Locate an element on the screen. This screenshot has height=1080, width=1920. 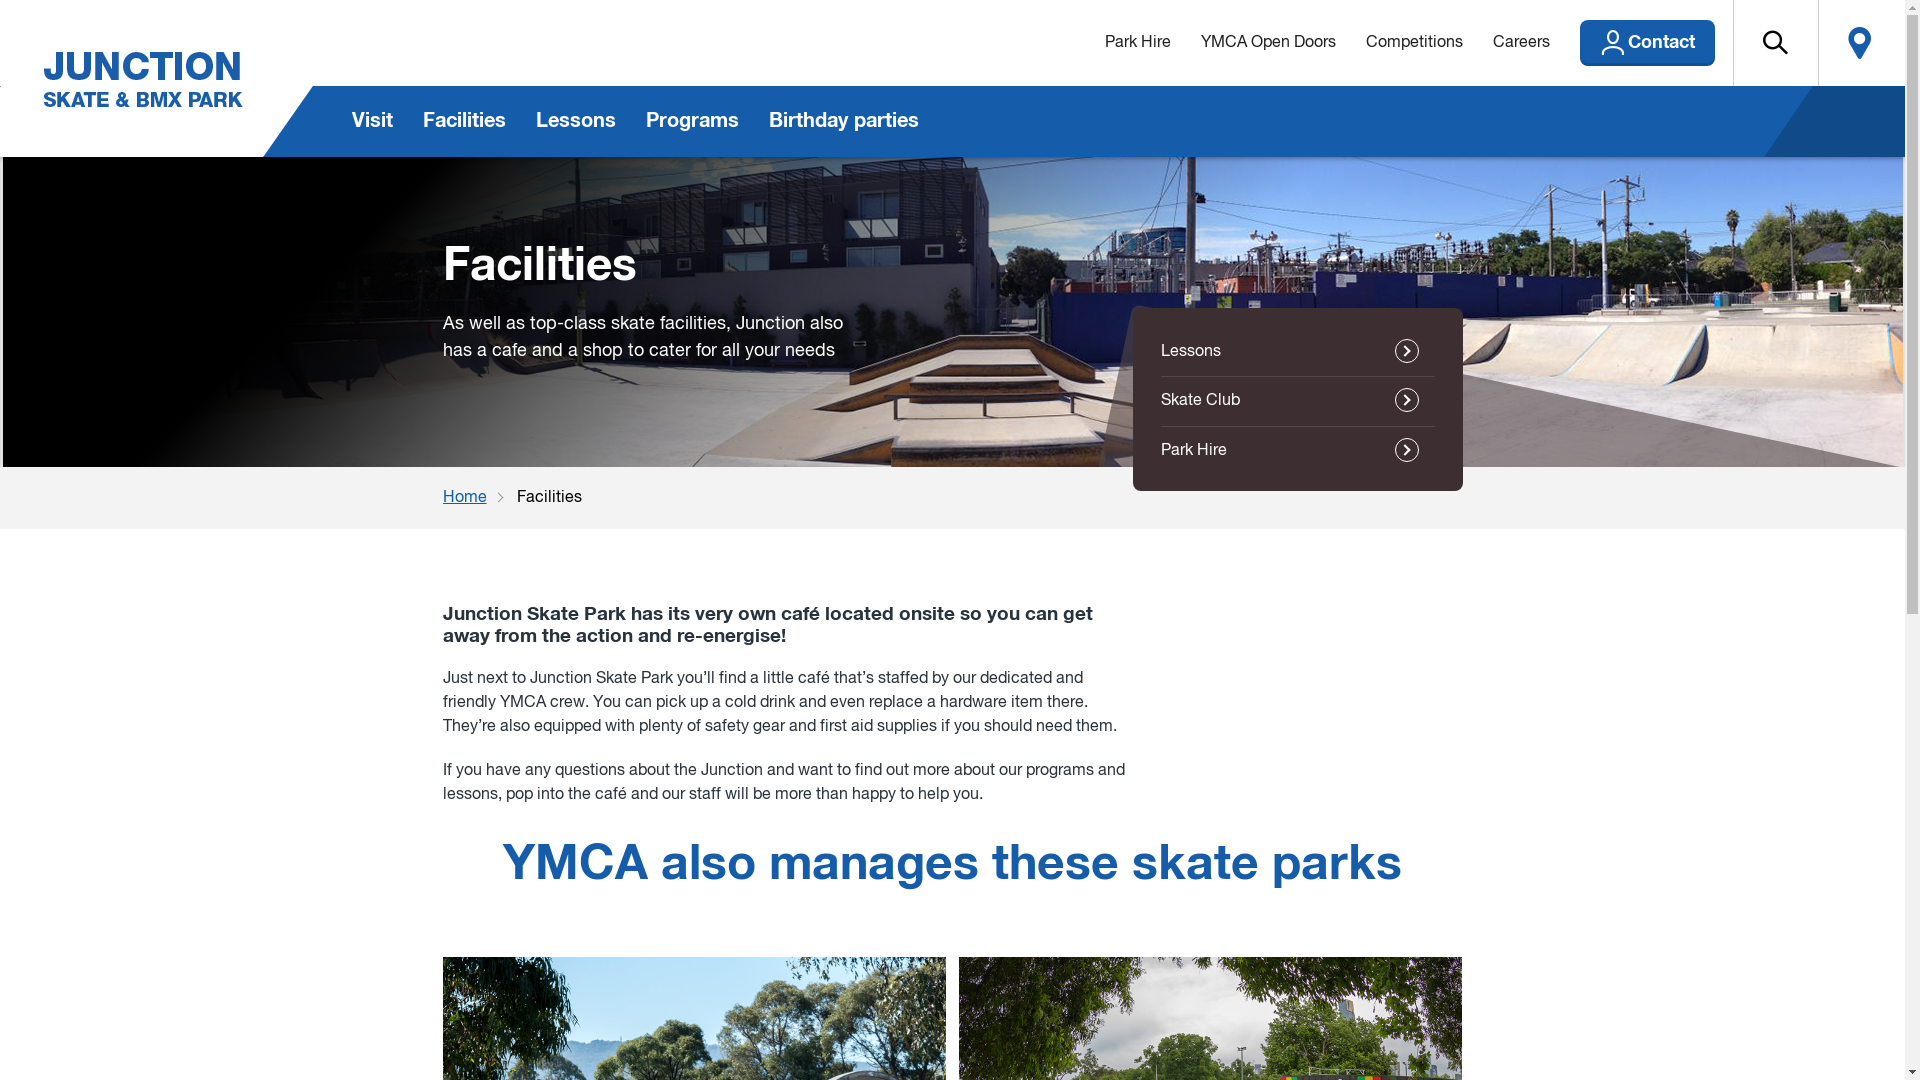
Park Hire is located at coordinates (1297, 451).